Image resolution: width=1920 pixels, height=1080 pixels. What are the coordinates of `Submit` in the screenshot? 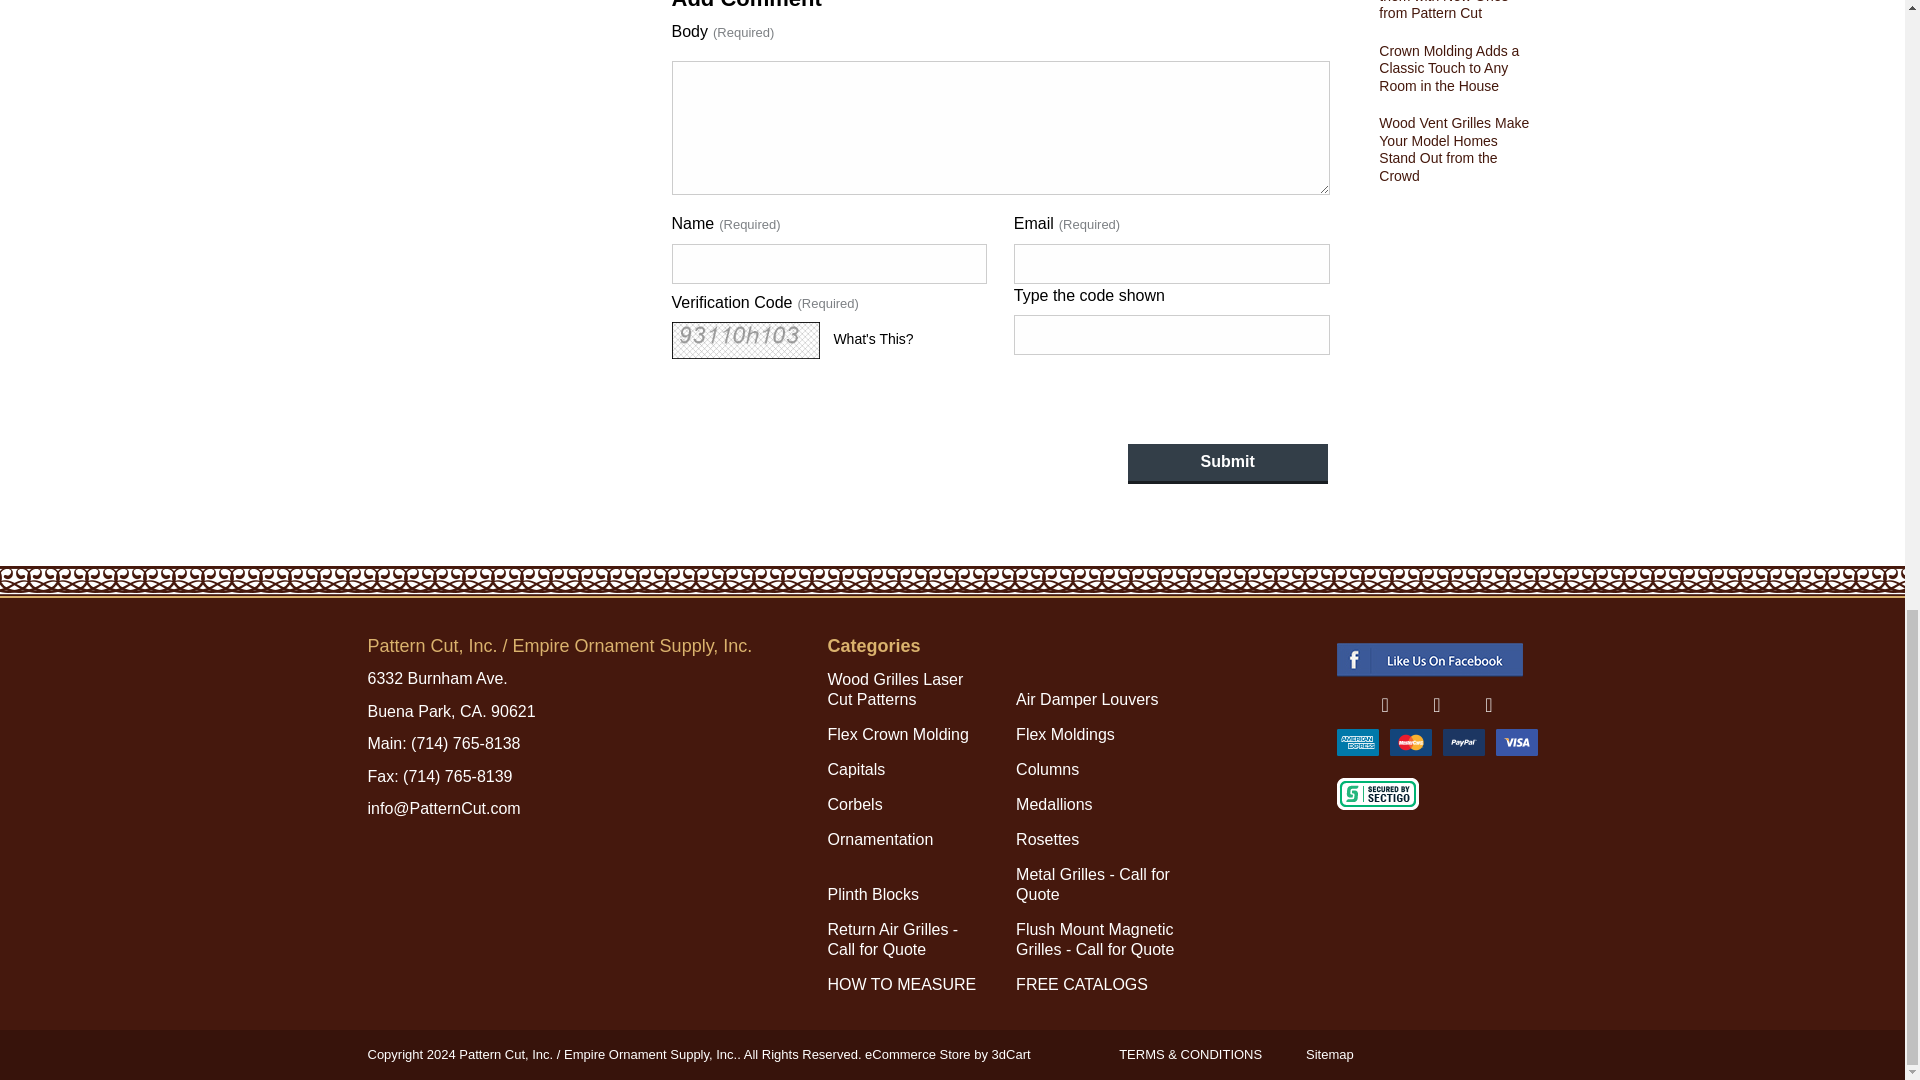 It's located at (1228, 463).